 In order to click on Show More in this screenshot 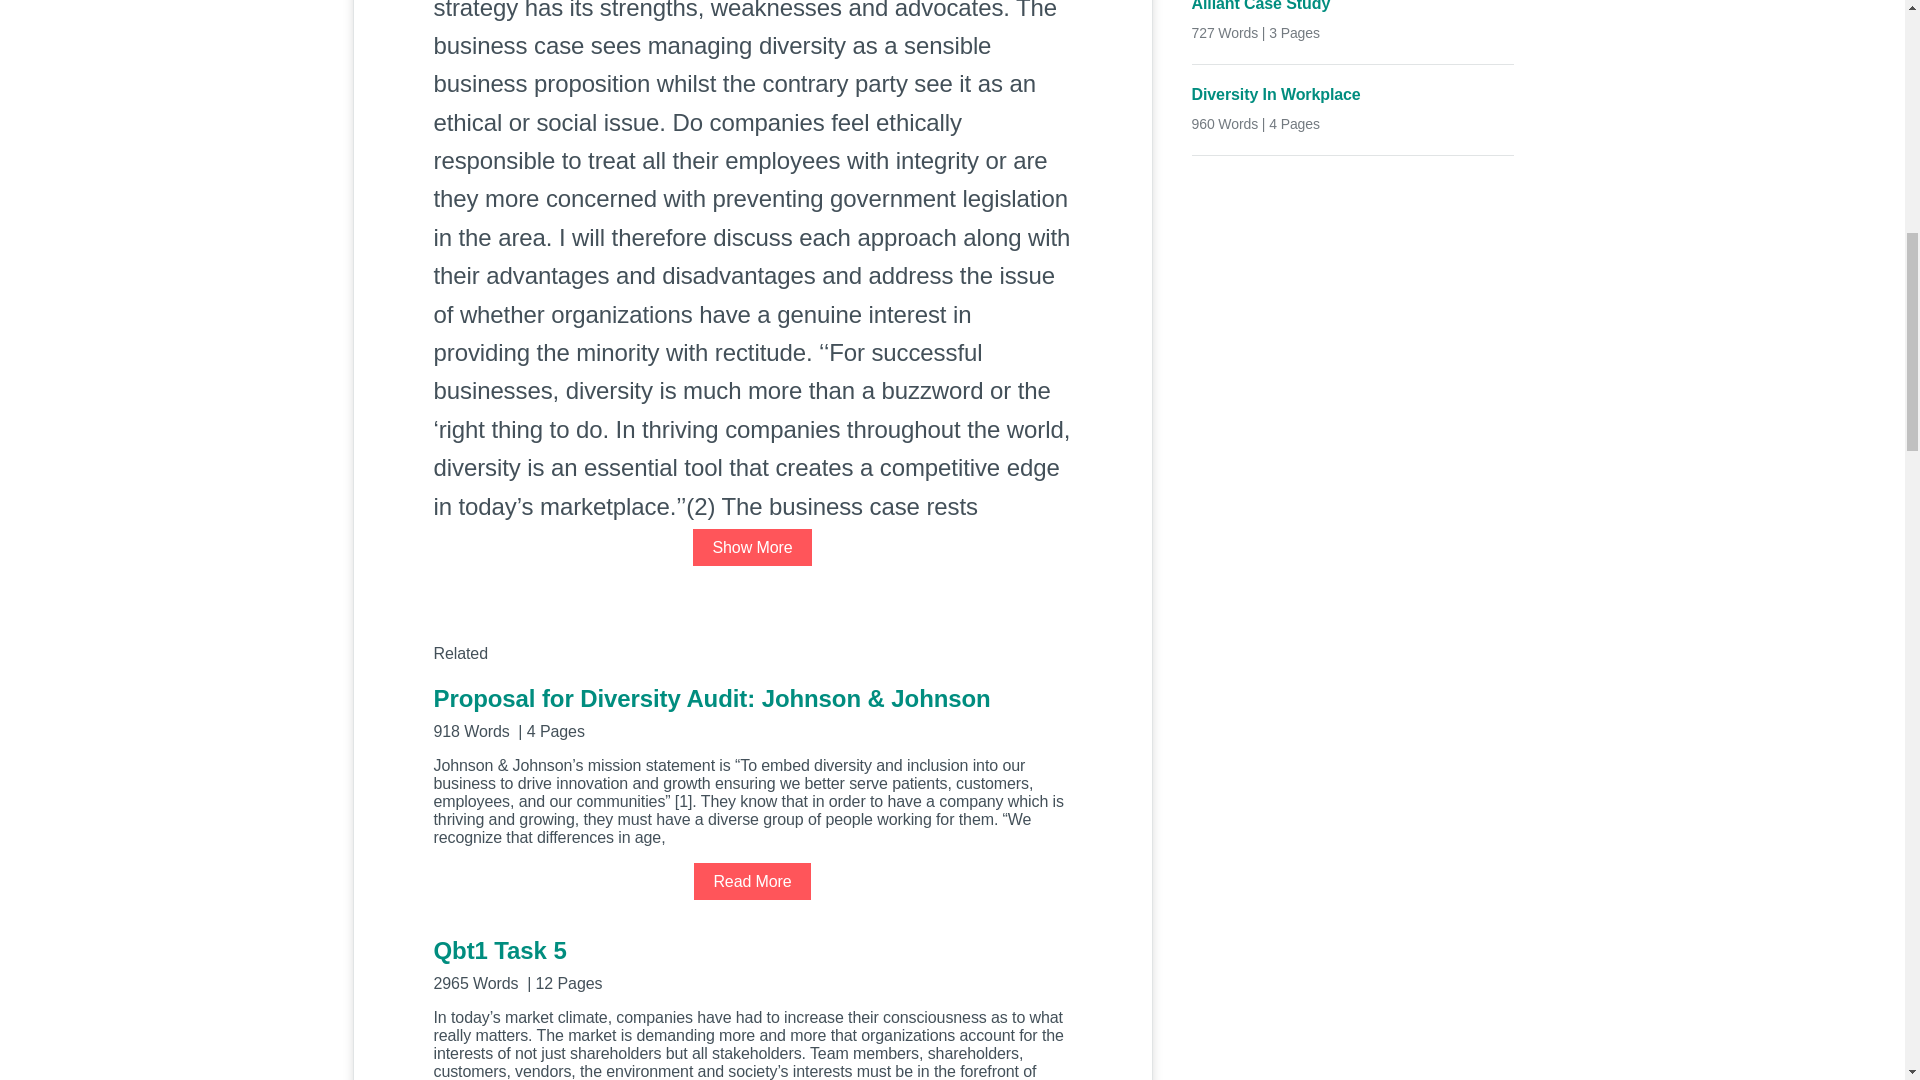, I will do `click(752, 547)`.